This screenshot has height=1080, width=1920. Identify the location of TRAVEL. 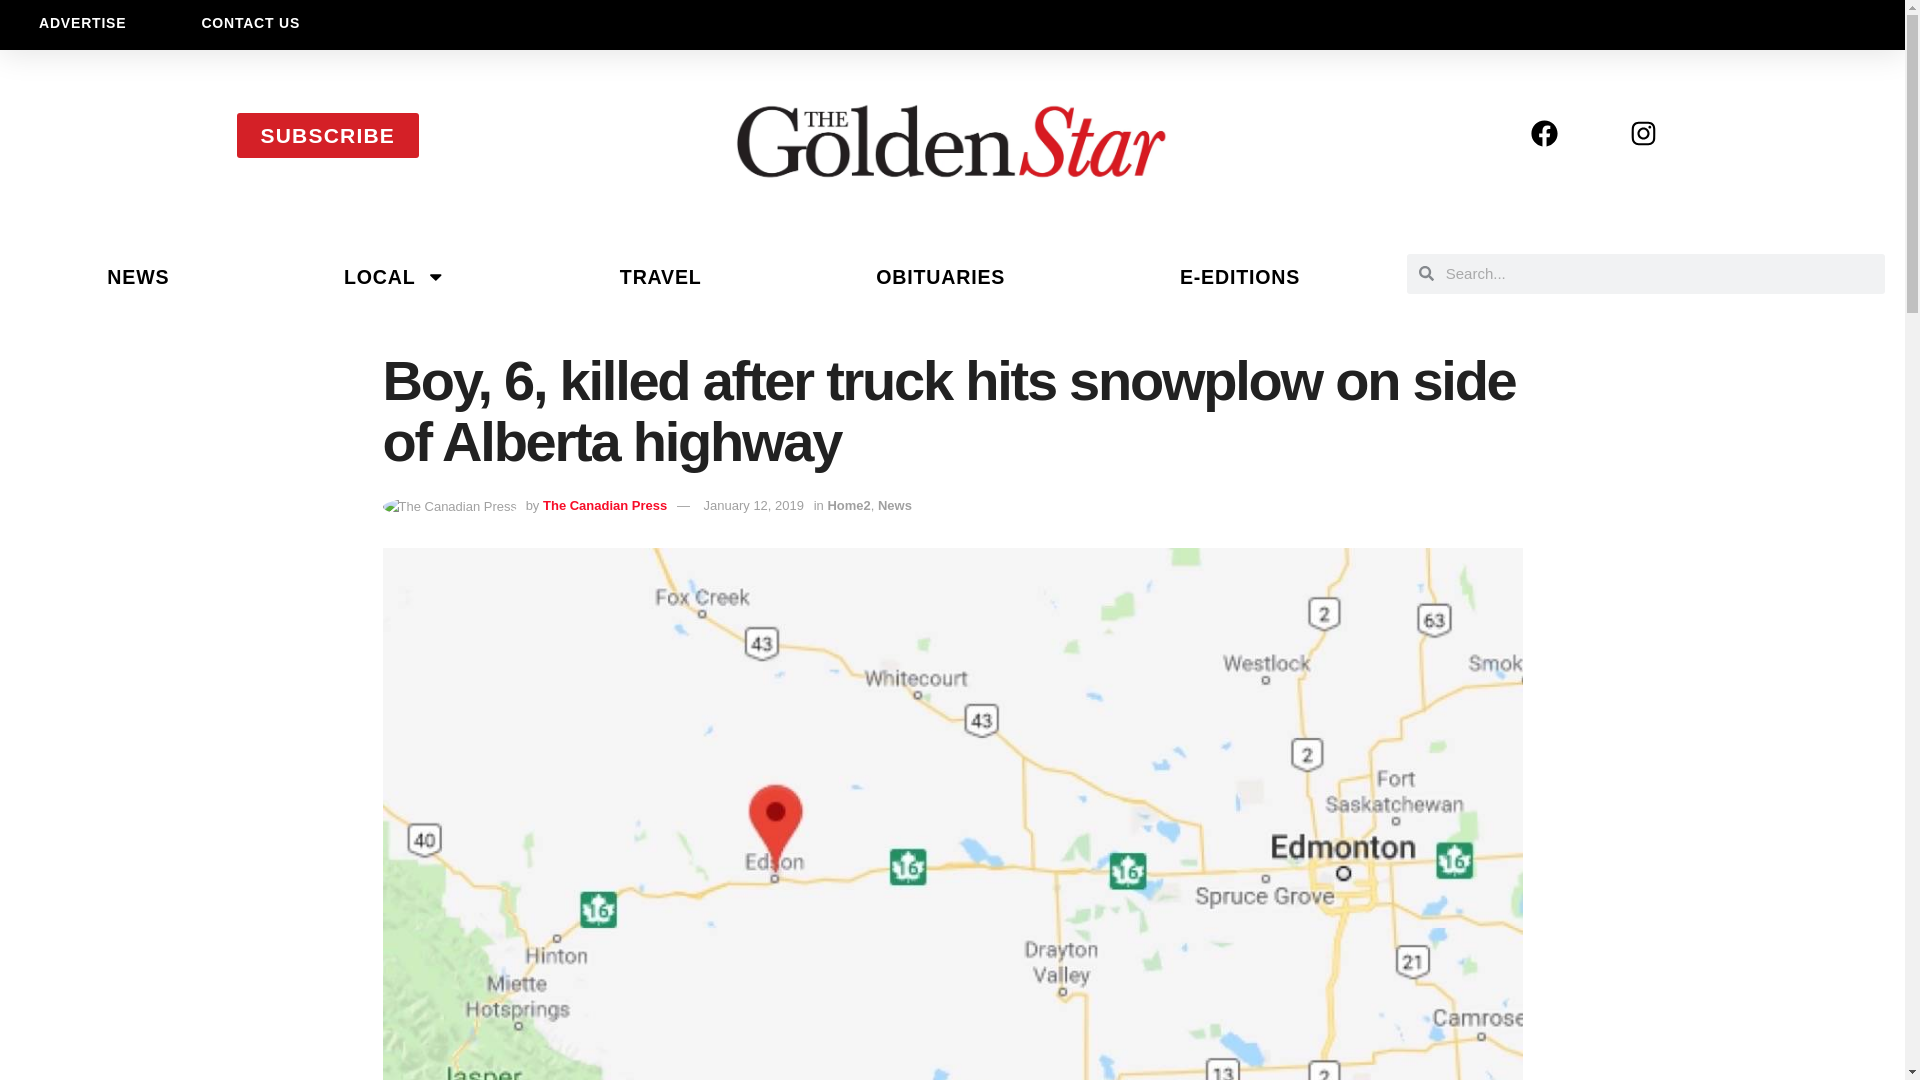
(659, 276).